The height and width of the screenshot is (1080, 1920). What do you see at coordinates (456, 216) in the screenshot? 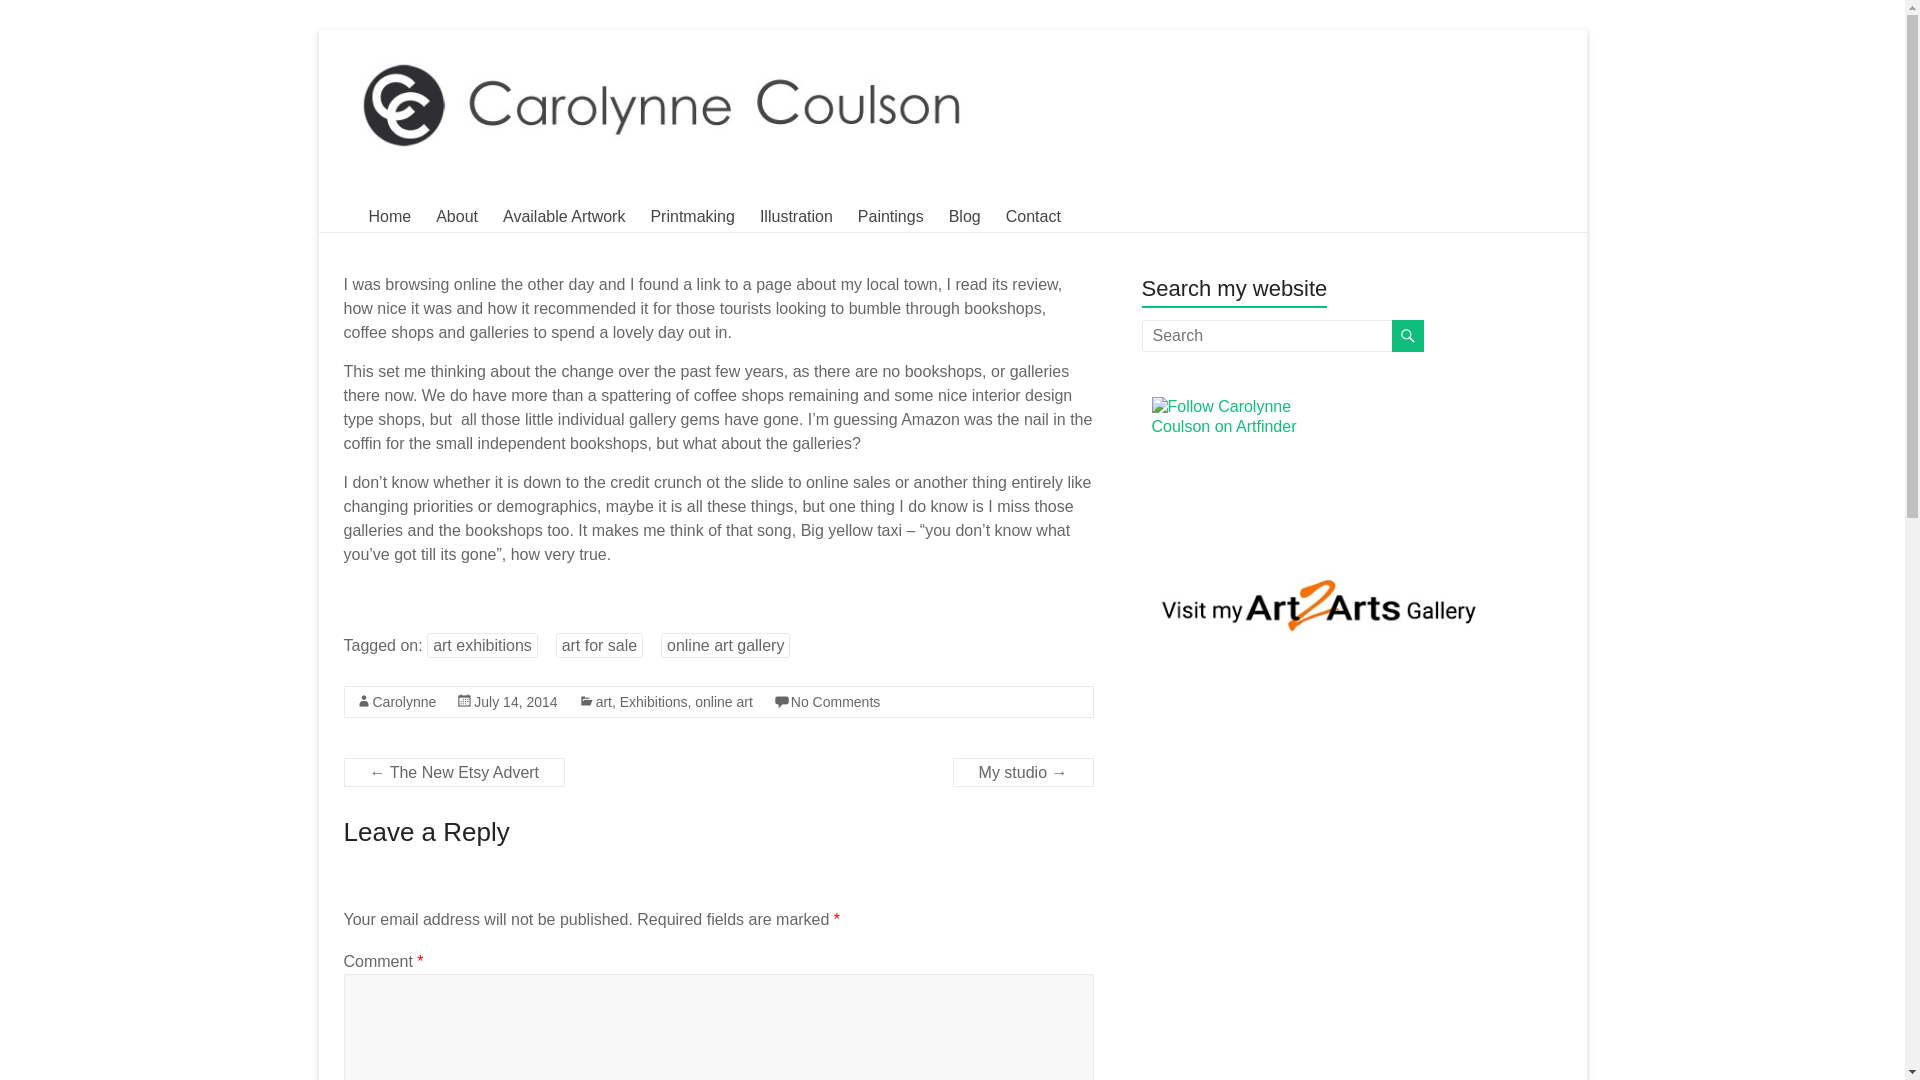
I see `About` at bounding box center [456, 216].